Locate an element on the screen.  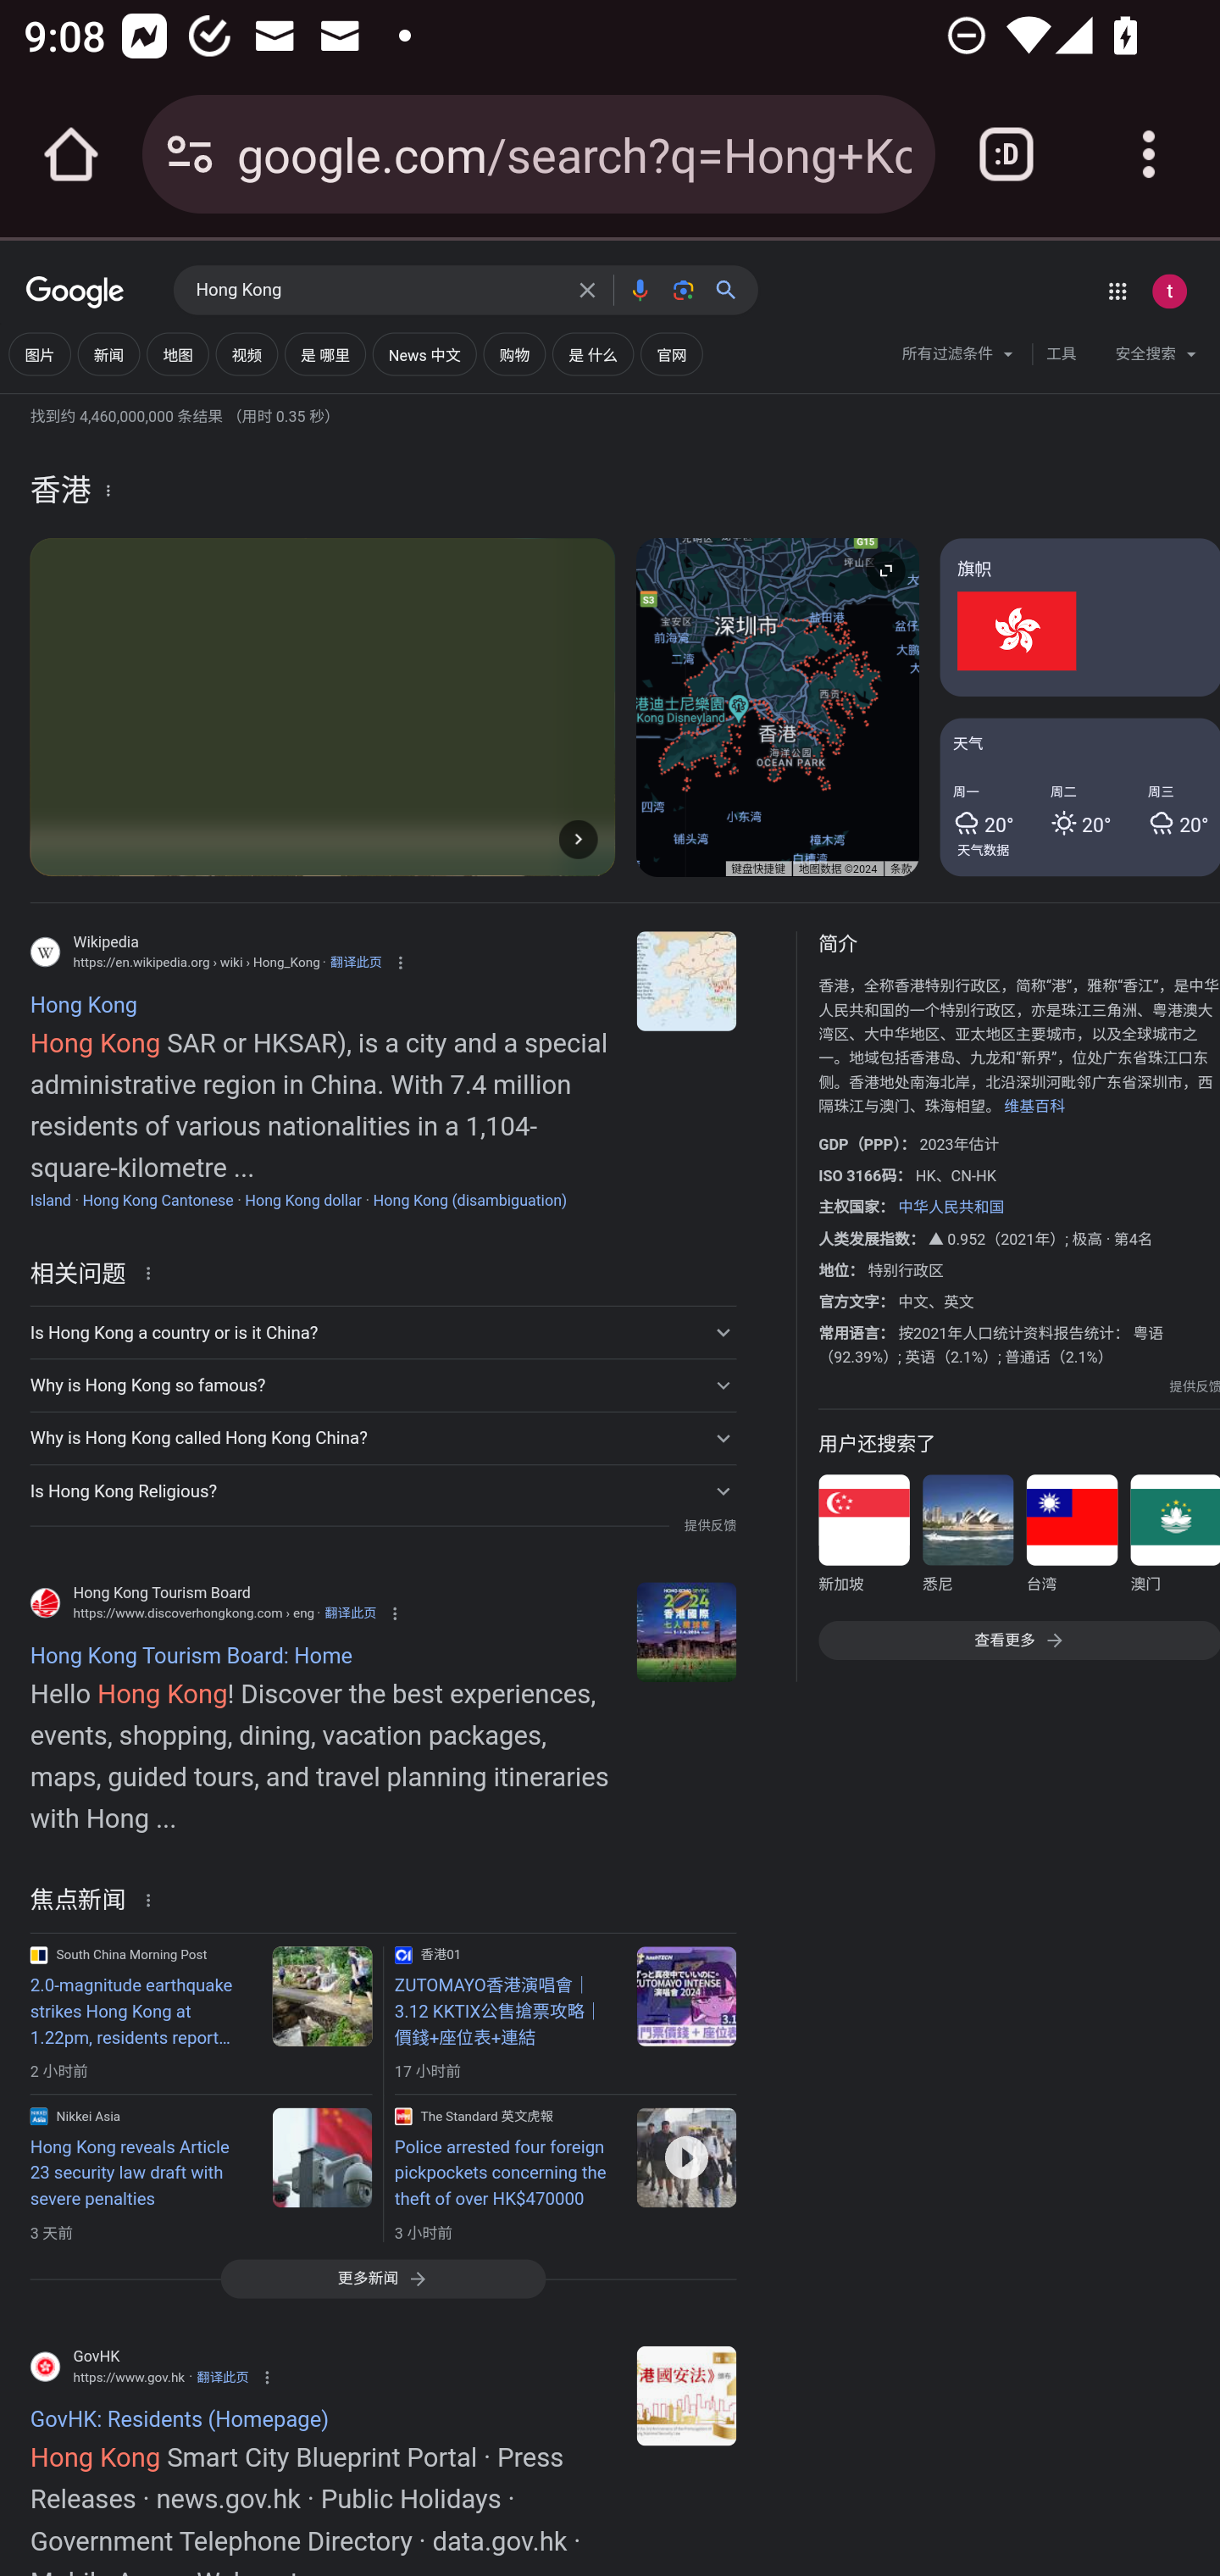
翻译此页 is located at coordinates (222, 2378).